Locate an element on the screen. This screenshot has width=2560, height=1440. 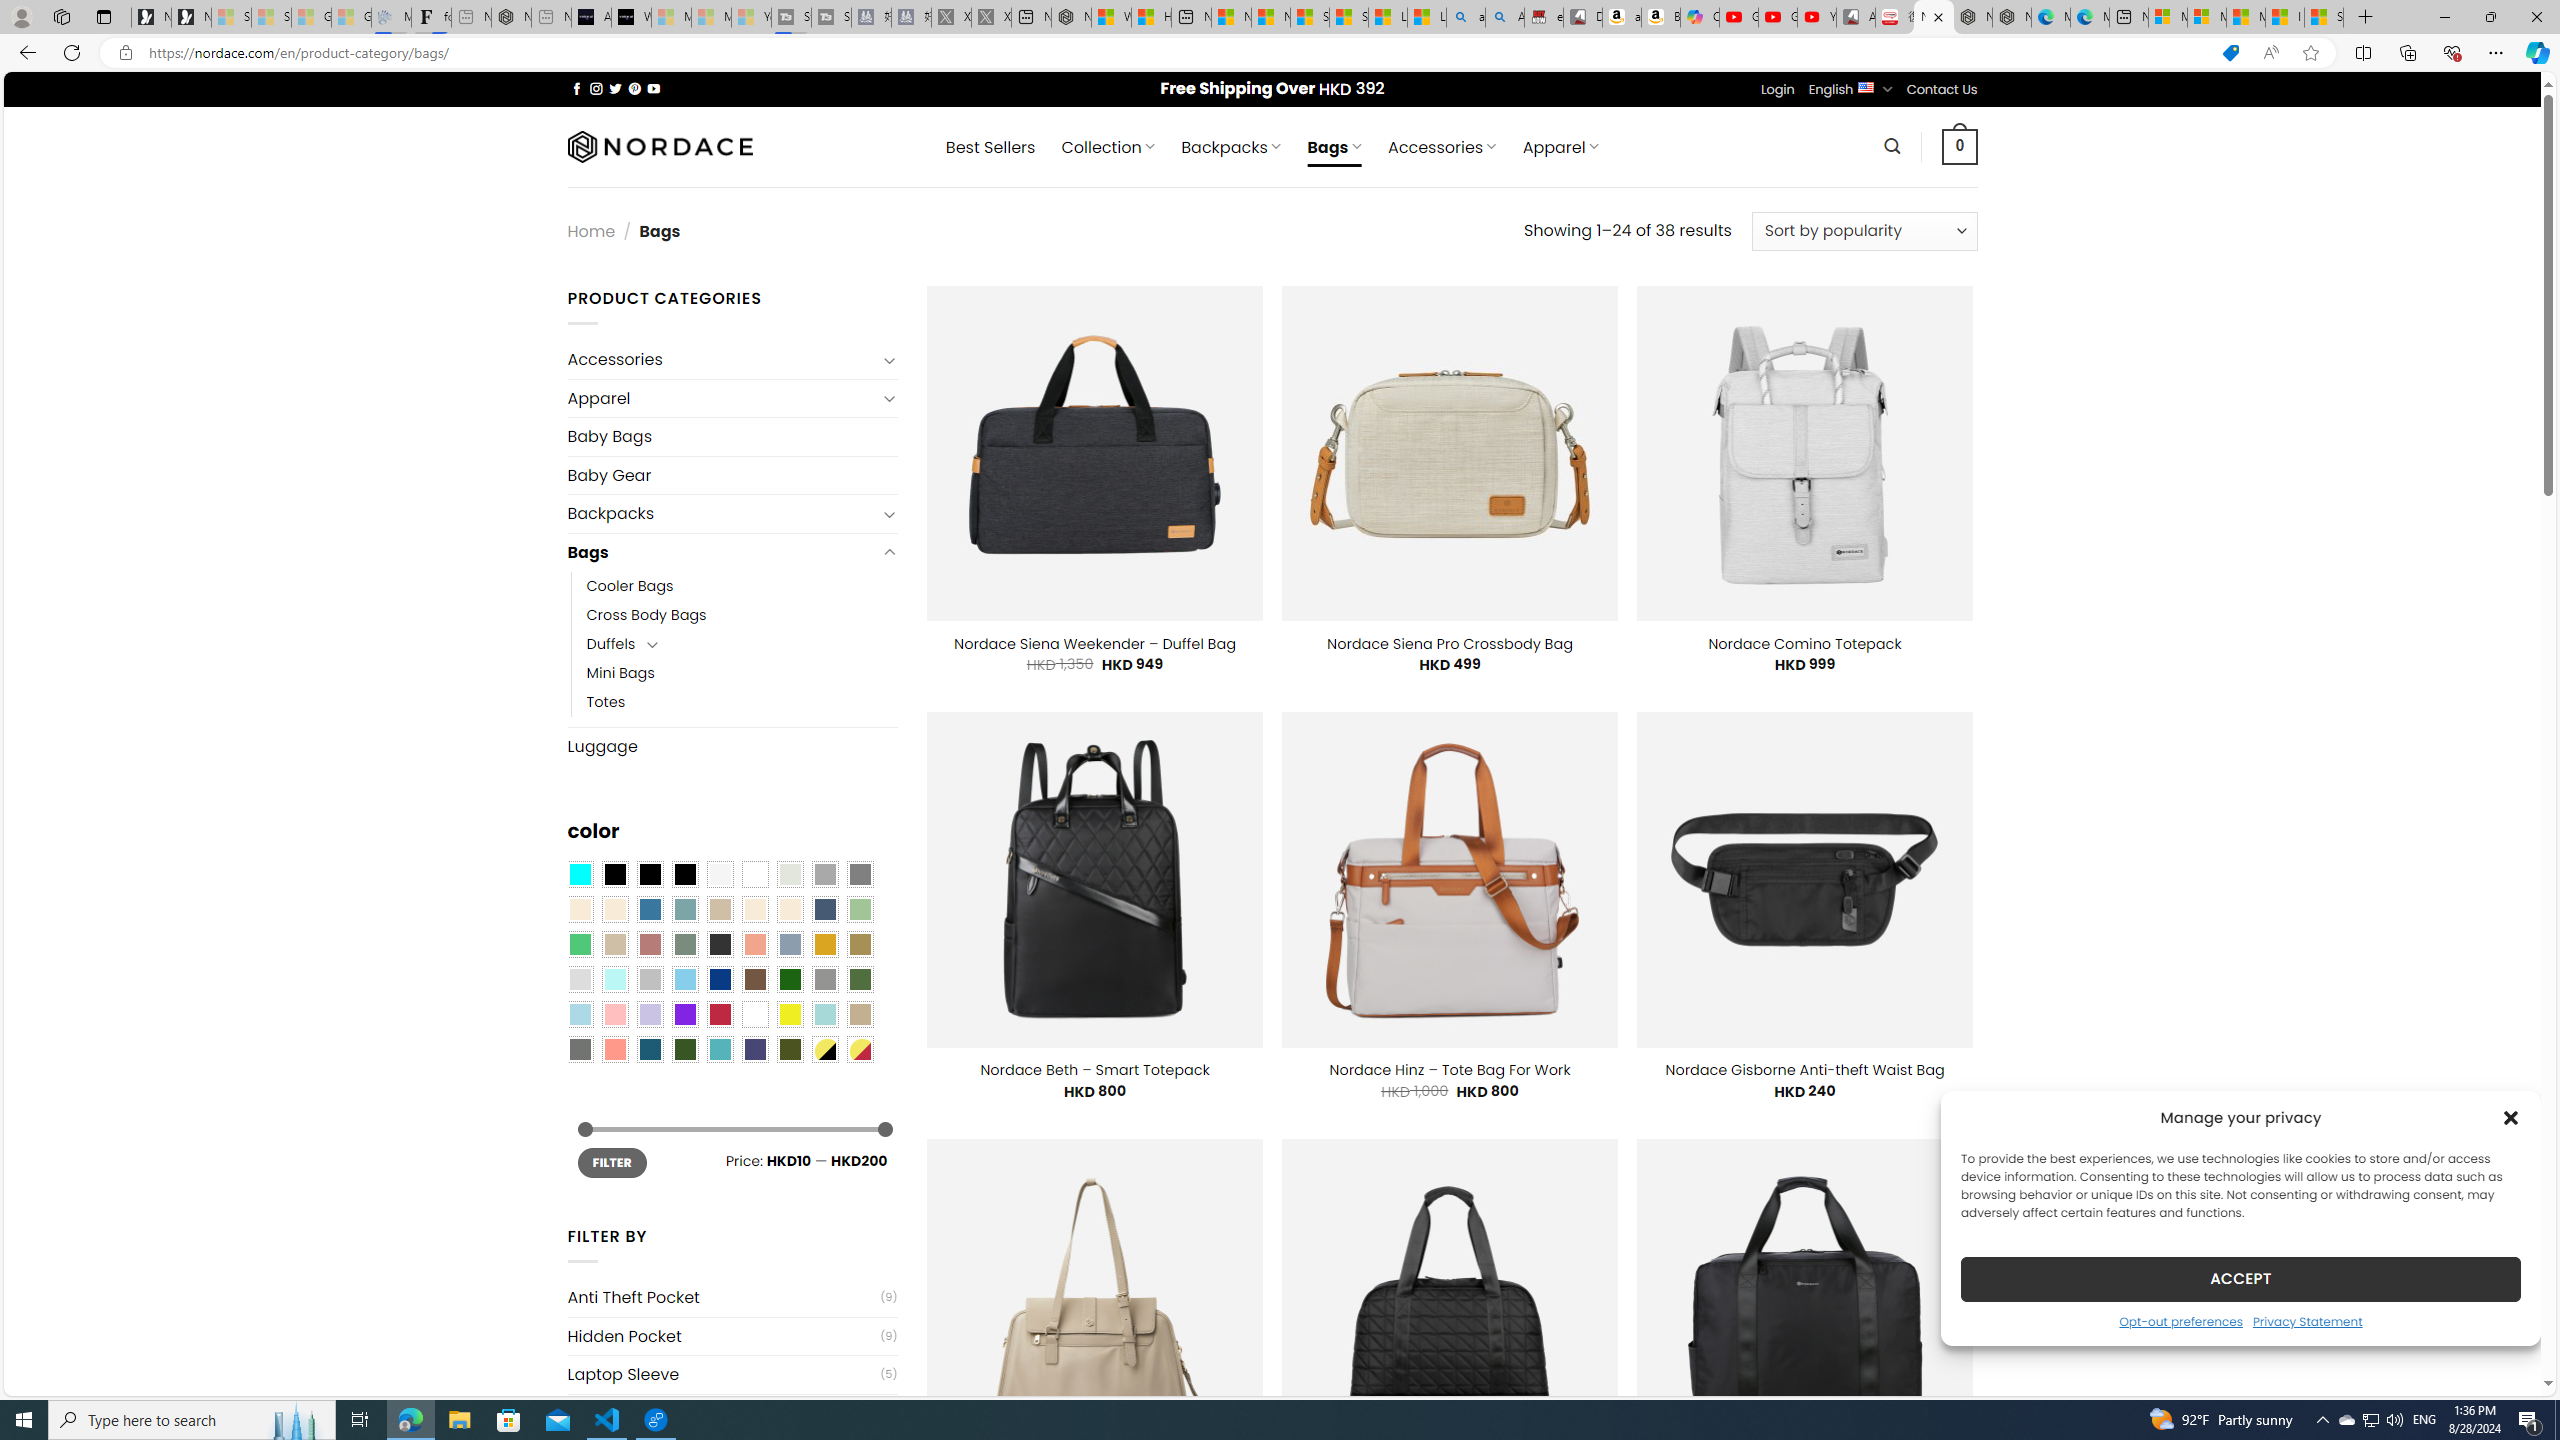
 Best Sellers is located at coordinates (990, 147).